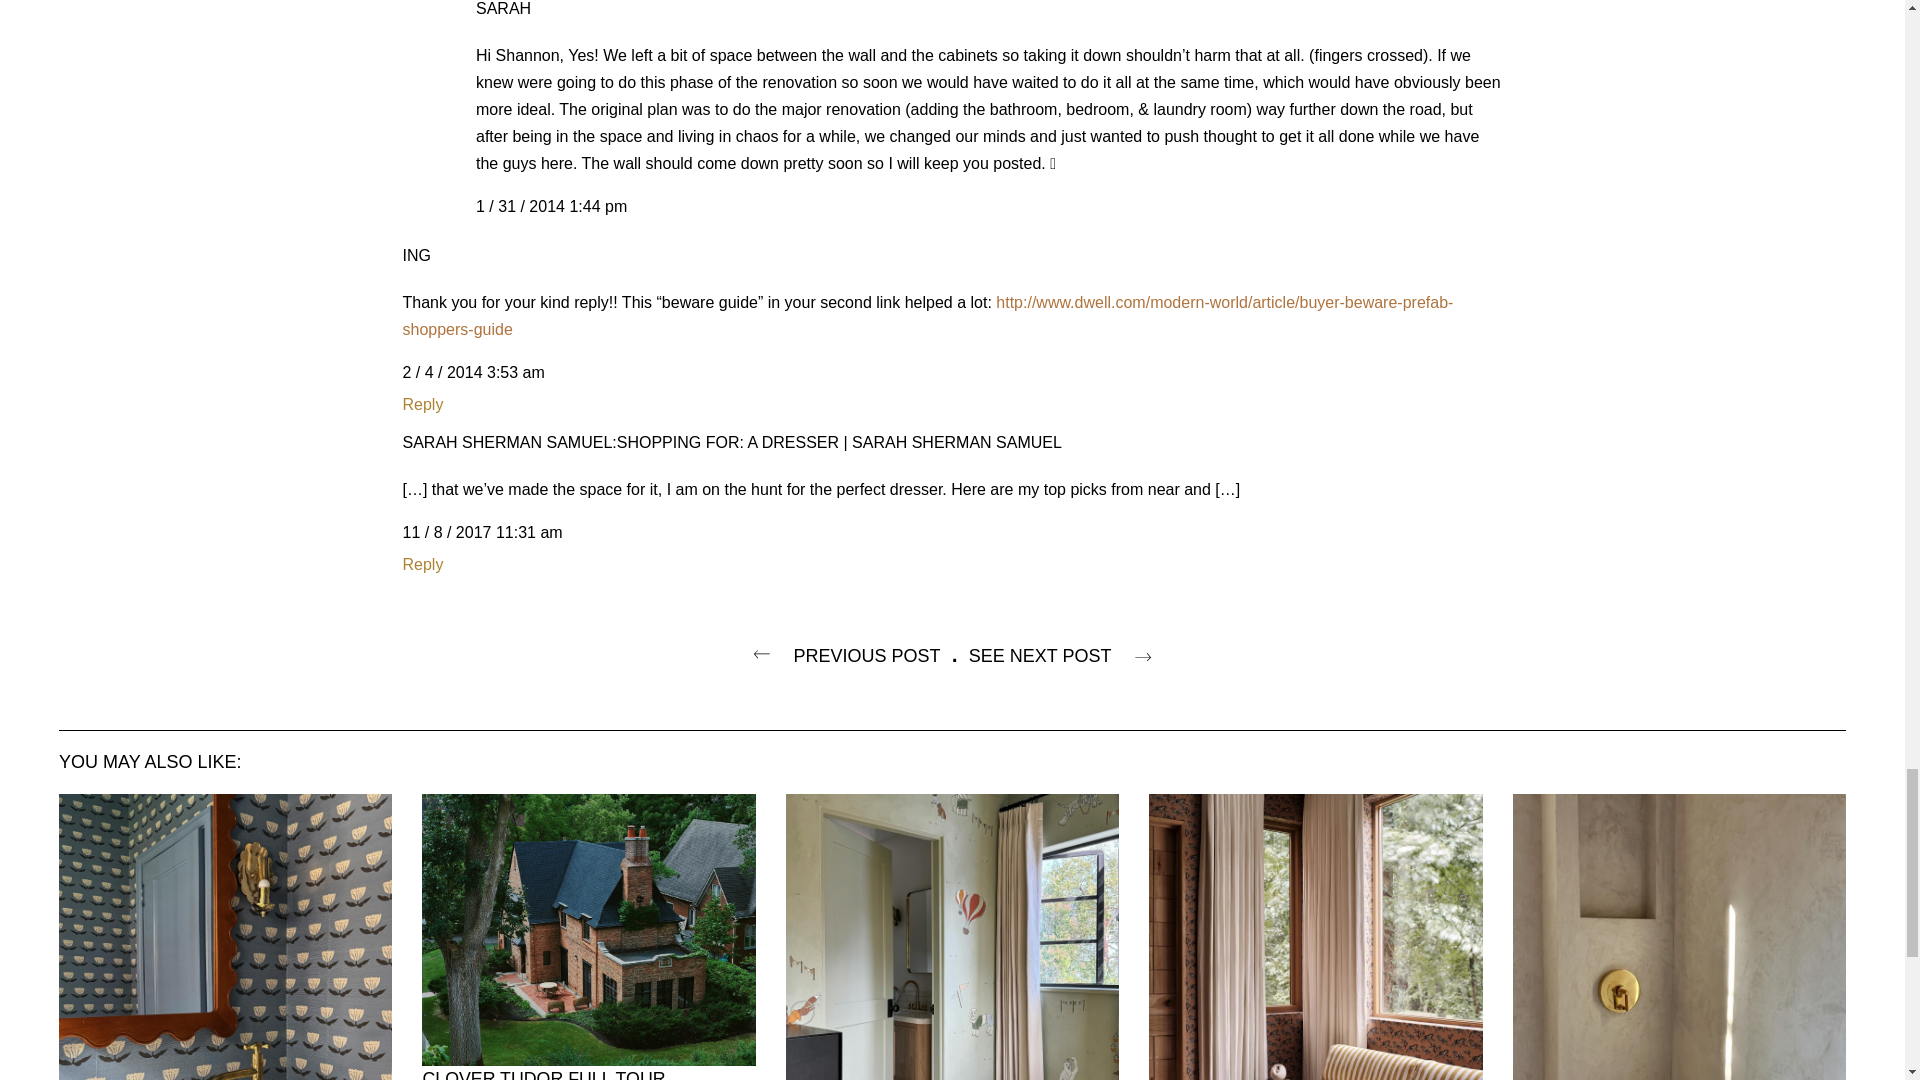 The height and width of the screenshot is (1080, 1920). What do you see at coordinates (482, 532) in the screenshot?
I see `Permanent Link to this comment` at bounding box center [482, 532].